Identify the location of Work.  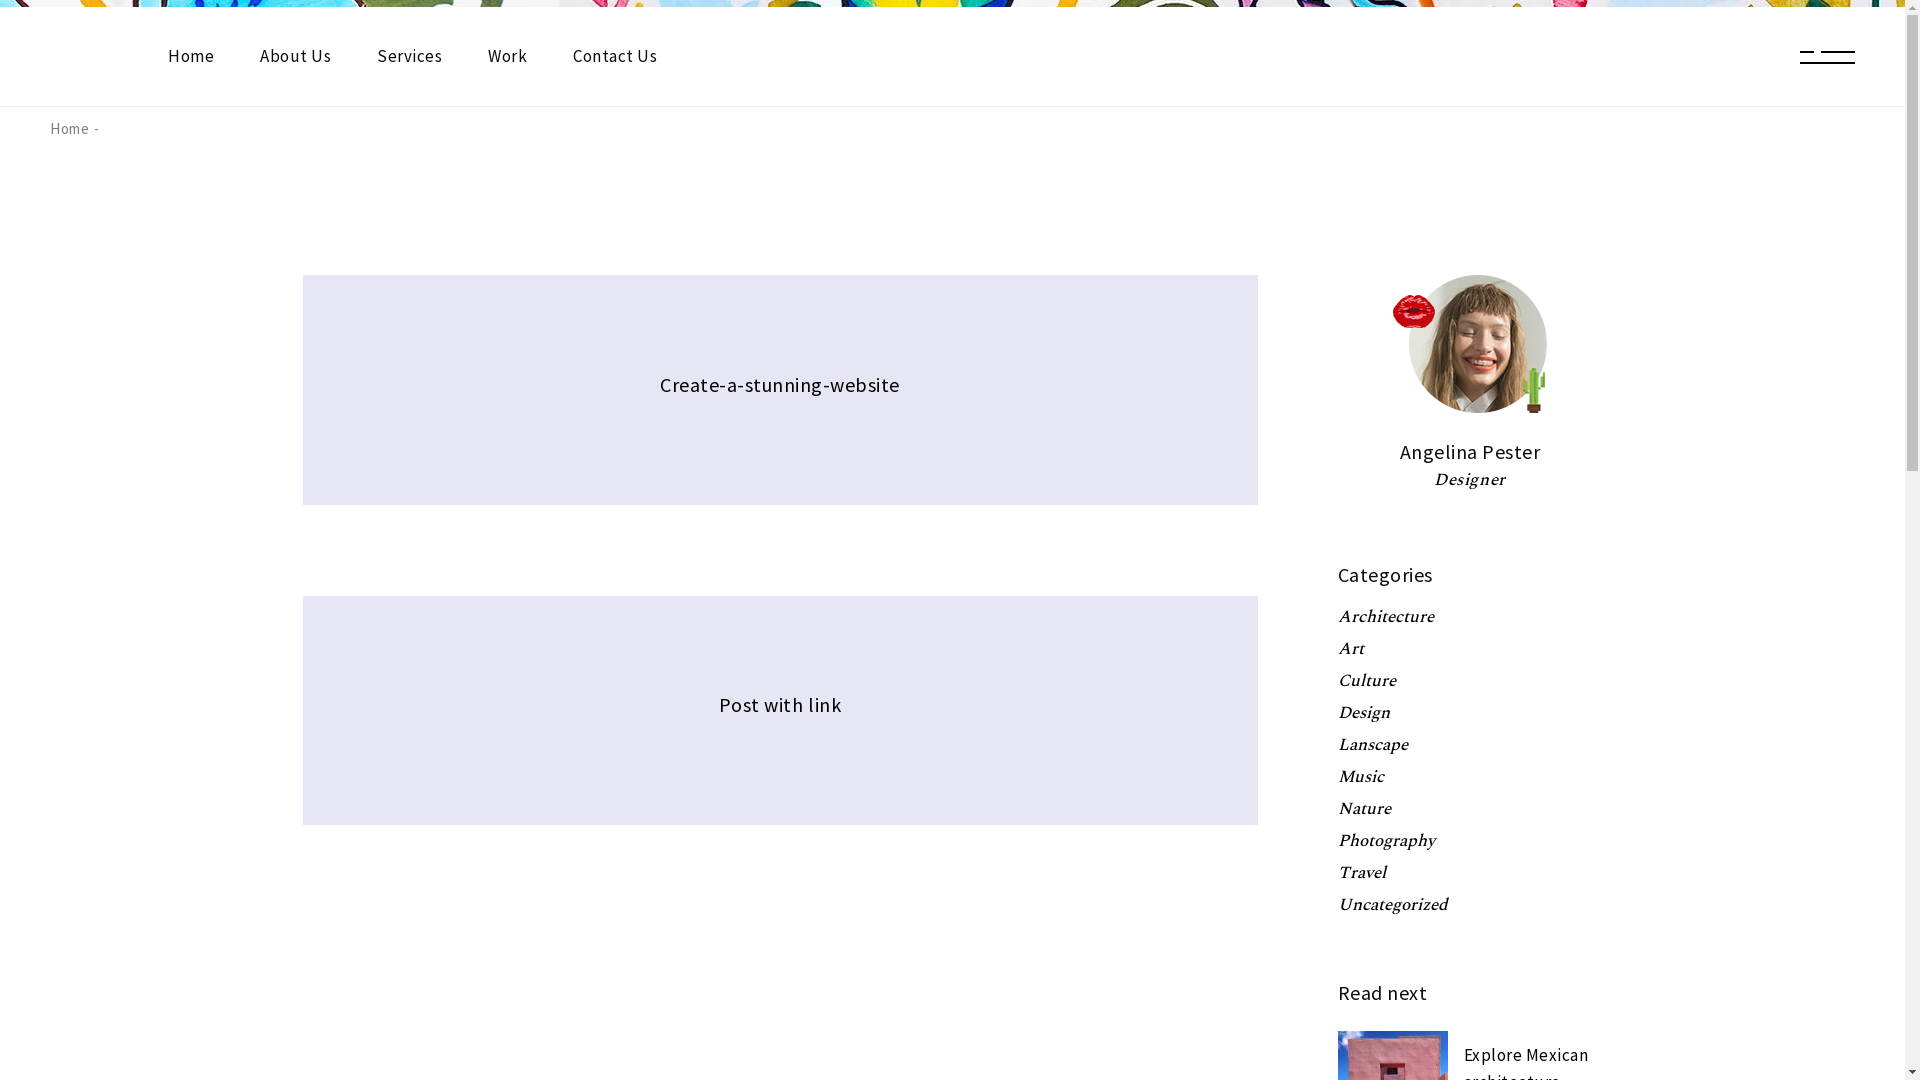
(508, 56).